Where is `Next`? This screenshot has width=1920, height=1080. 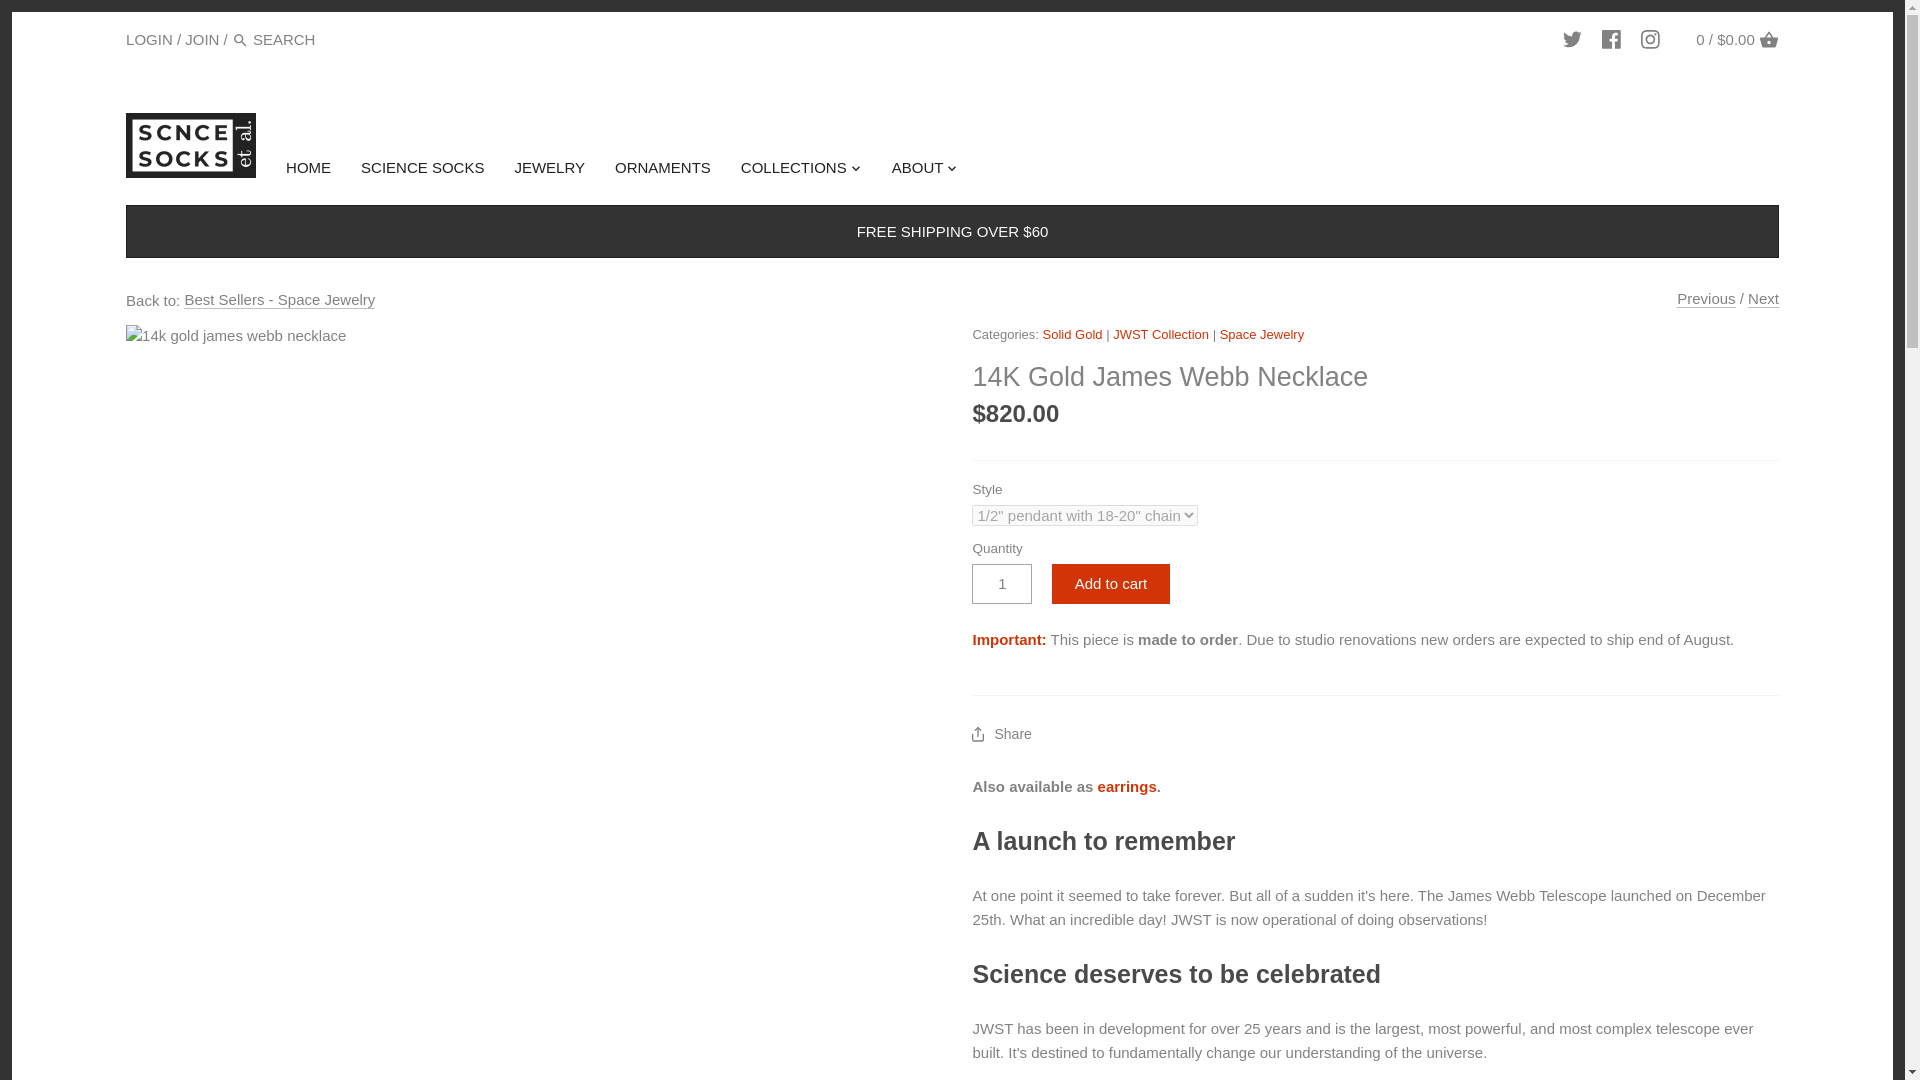 Next is located at coordinates (1763, 298).